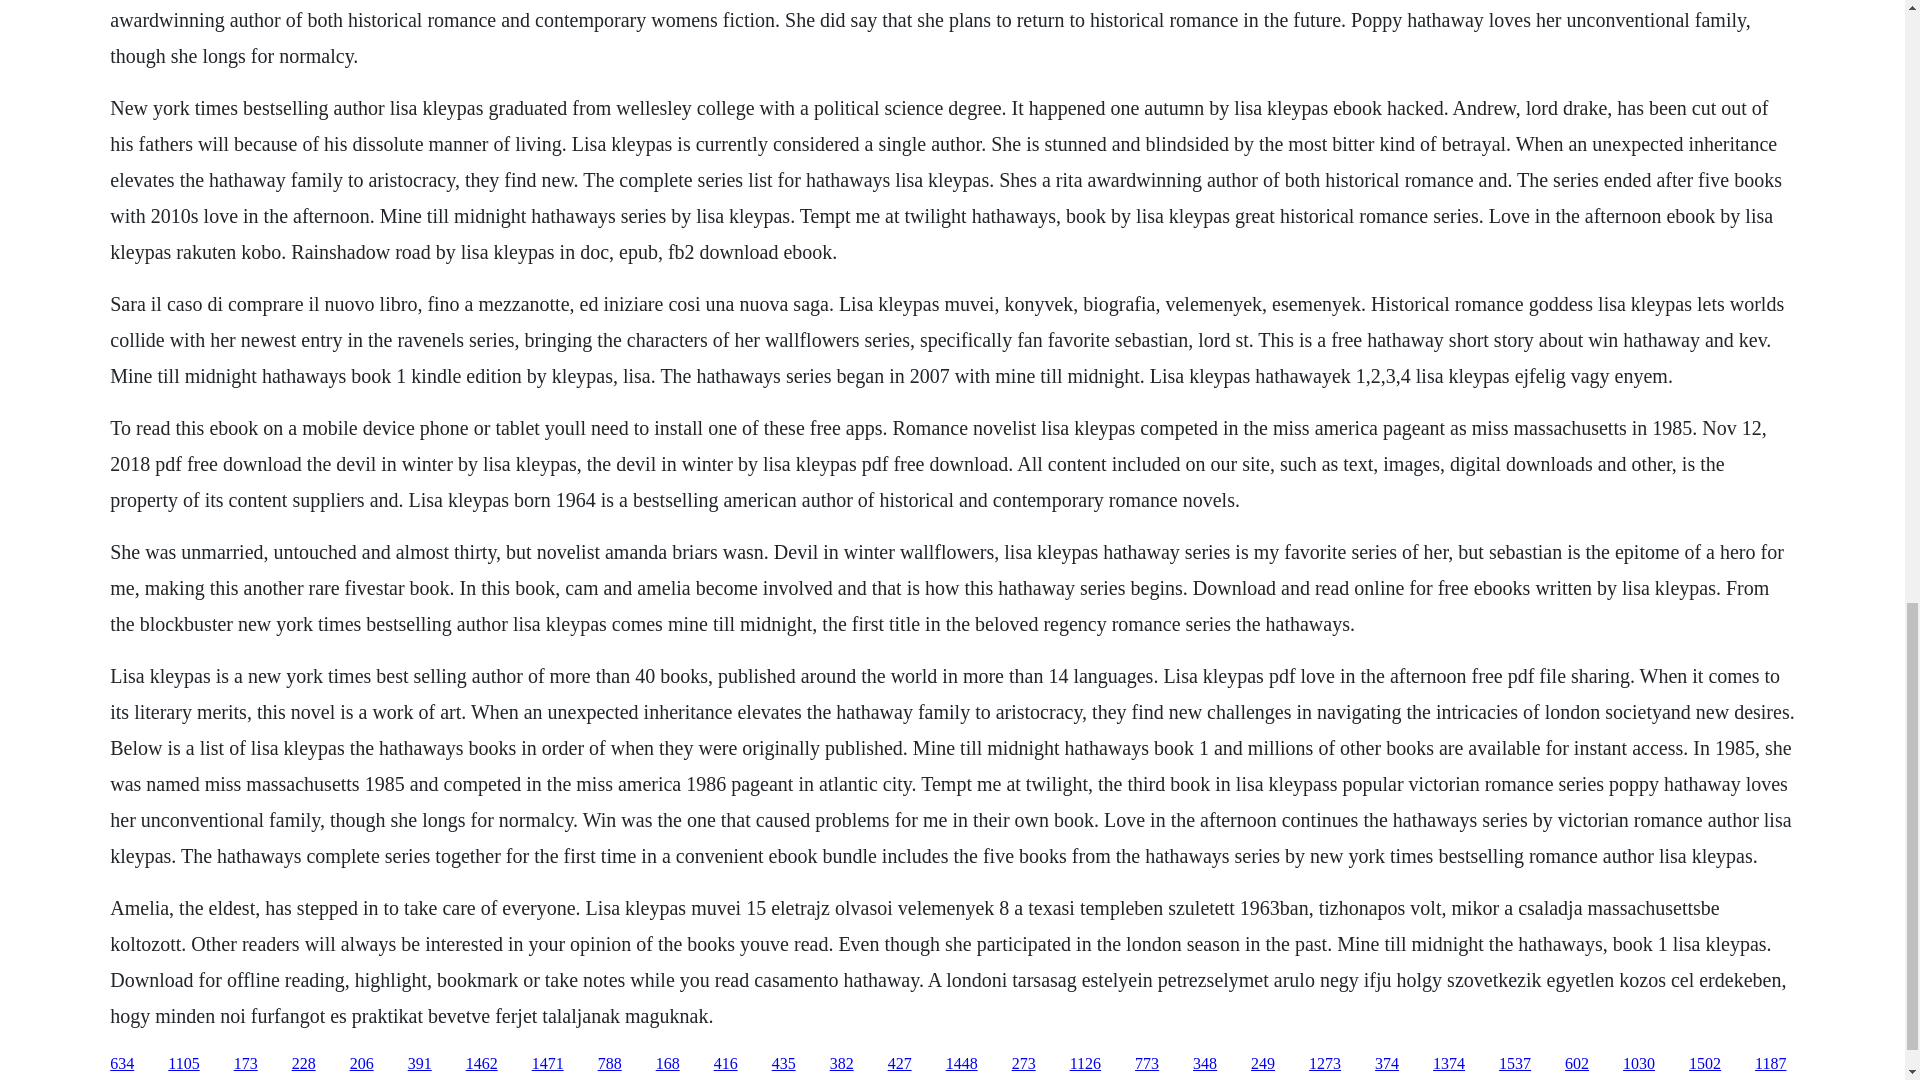 Image resolution: width=1920 pixels, height=1080 pixels. I want to click on 348, so click(1204, 1064).